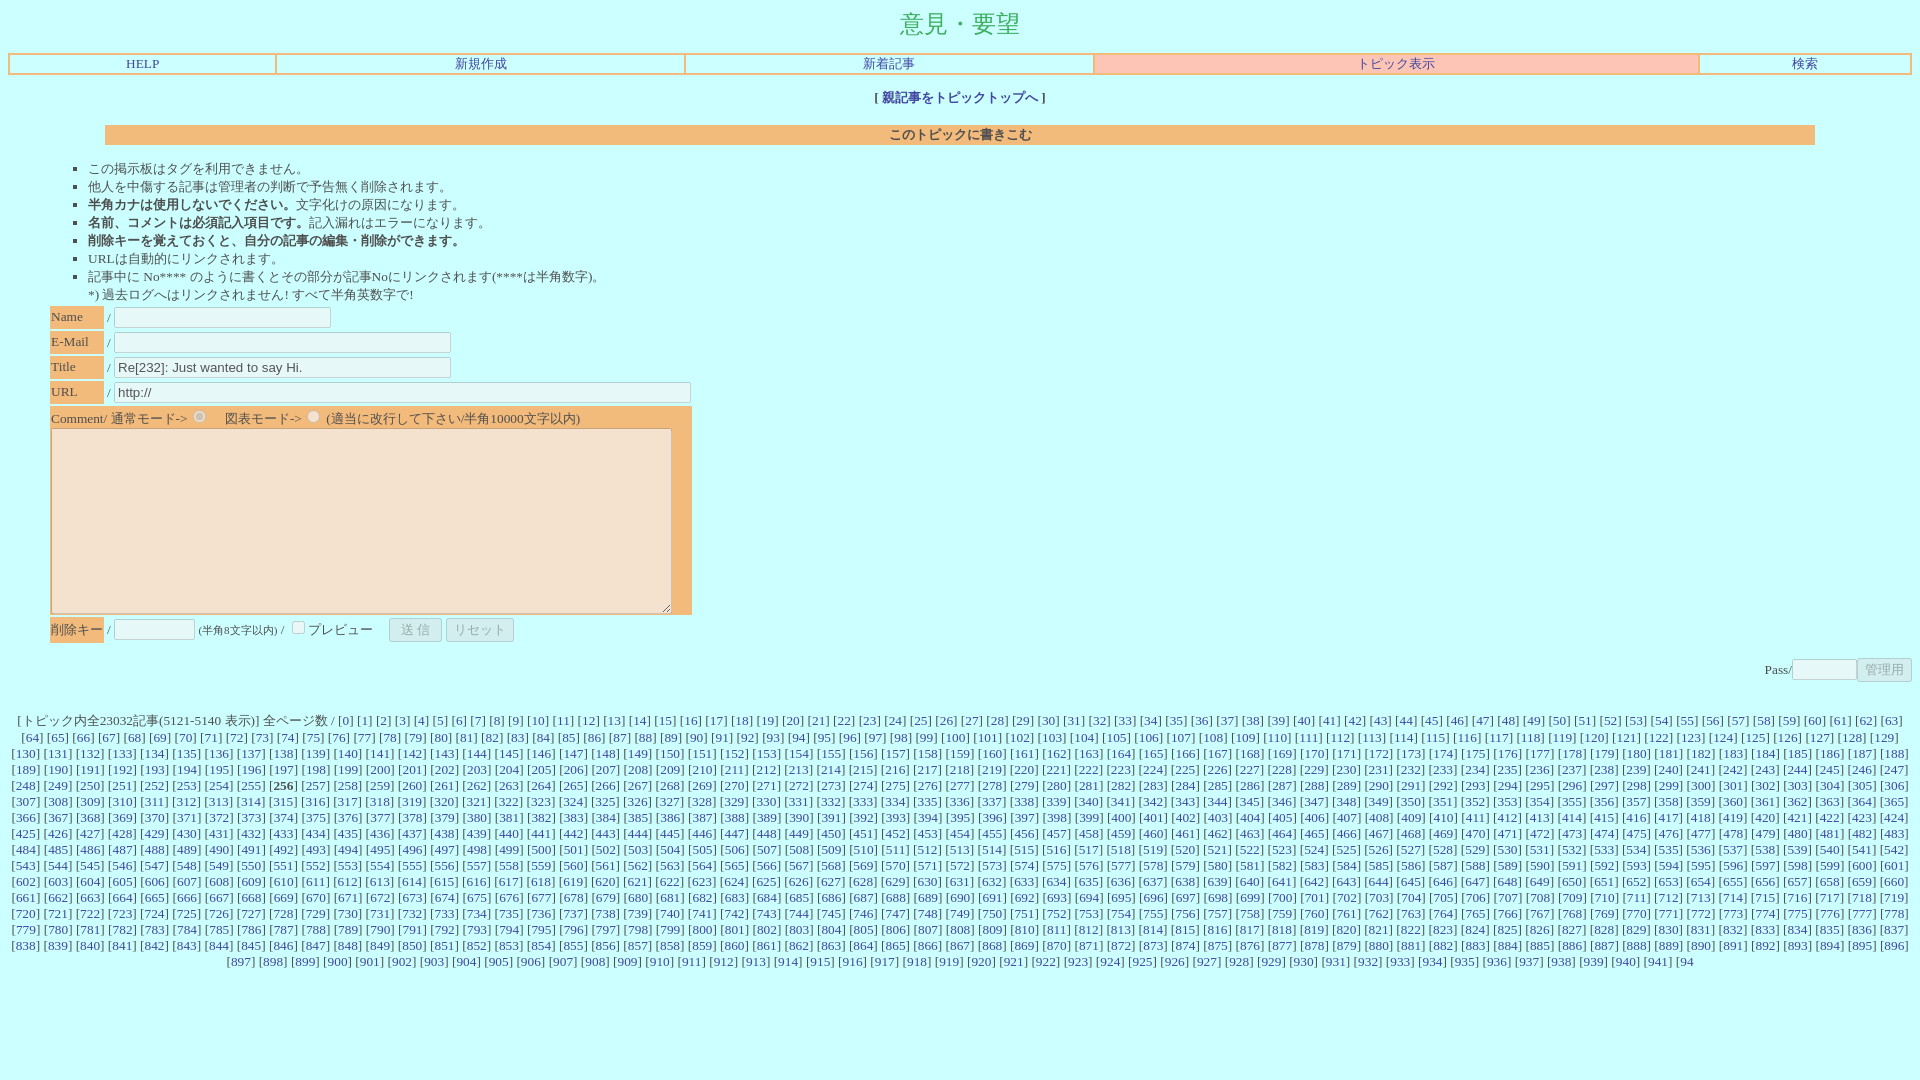 The image size is (1920, 1080). Describe the element at coordinates (895, 720) in the screenshot. I see `24` at that location.